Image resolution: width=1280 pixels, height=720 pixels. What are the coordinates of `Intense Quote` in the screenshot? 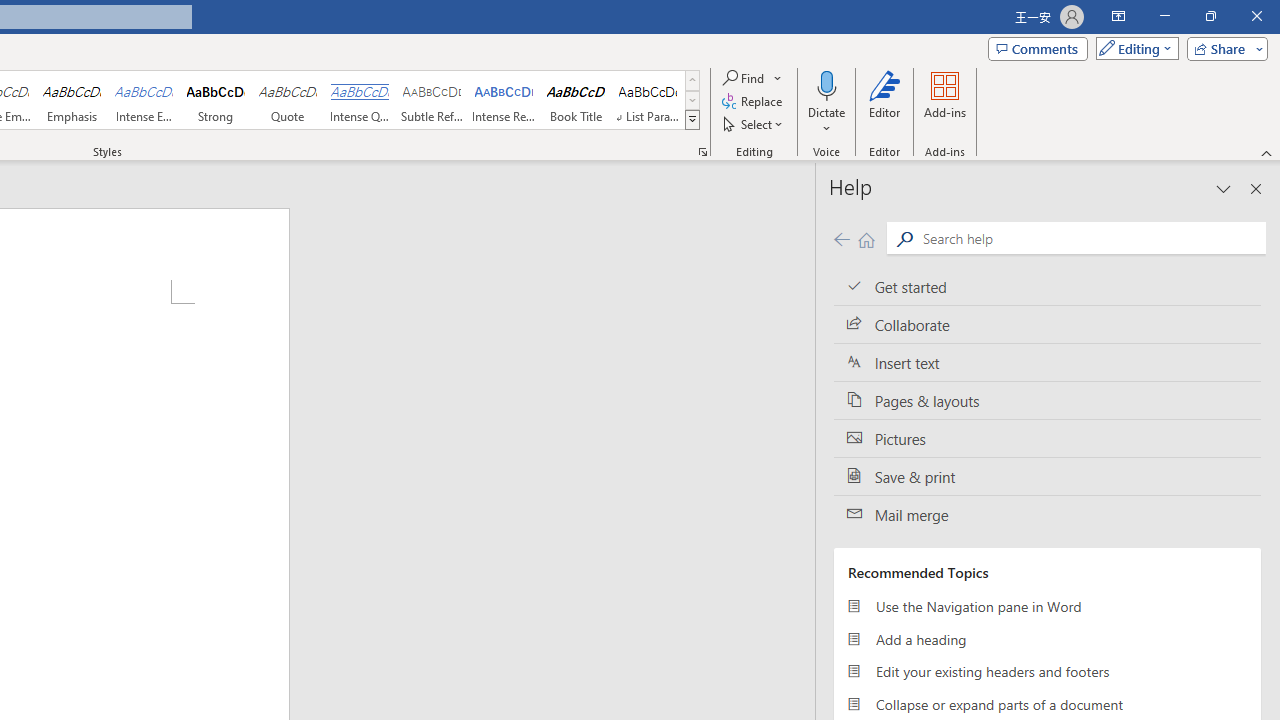 It's located at (359, 100).